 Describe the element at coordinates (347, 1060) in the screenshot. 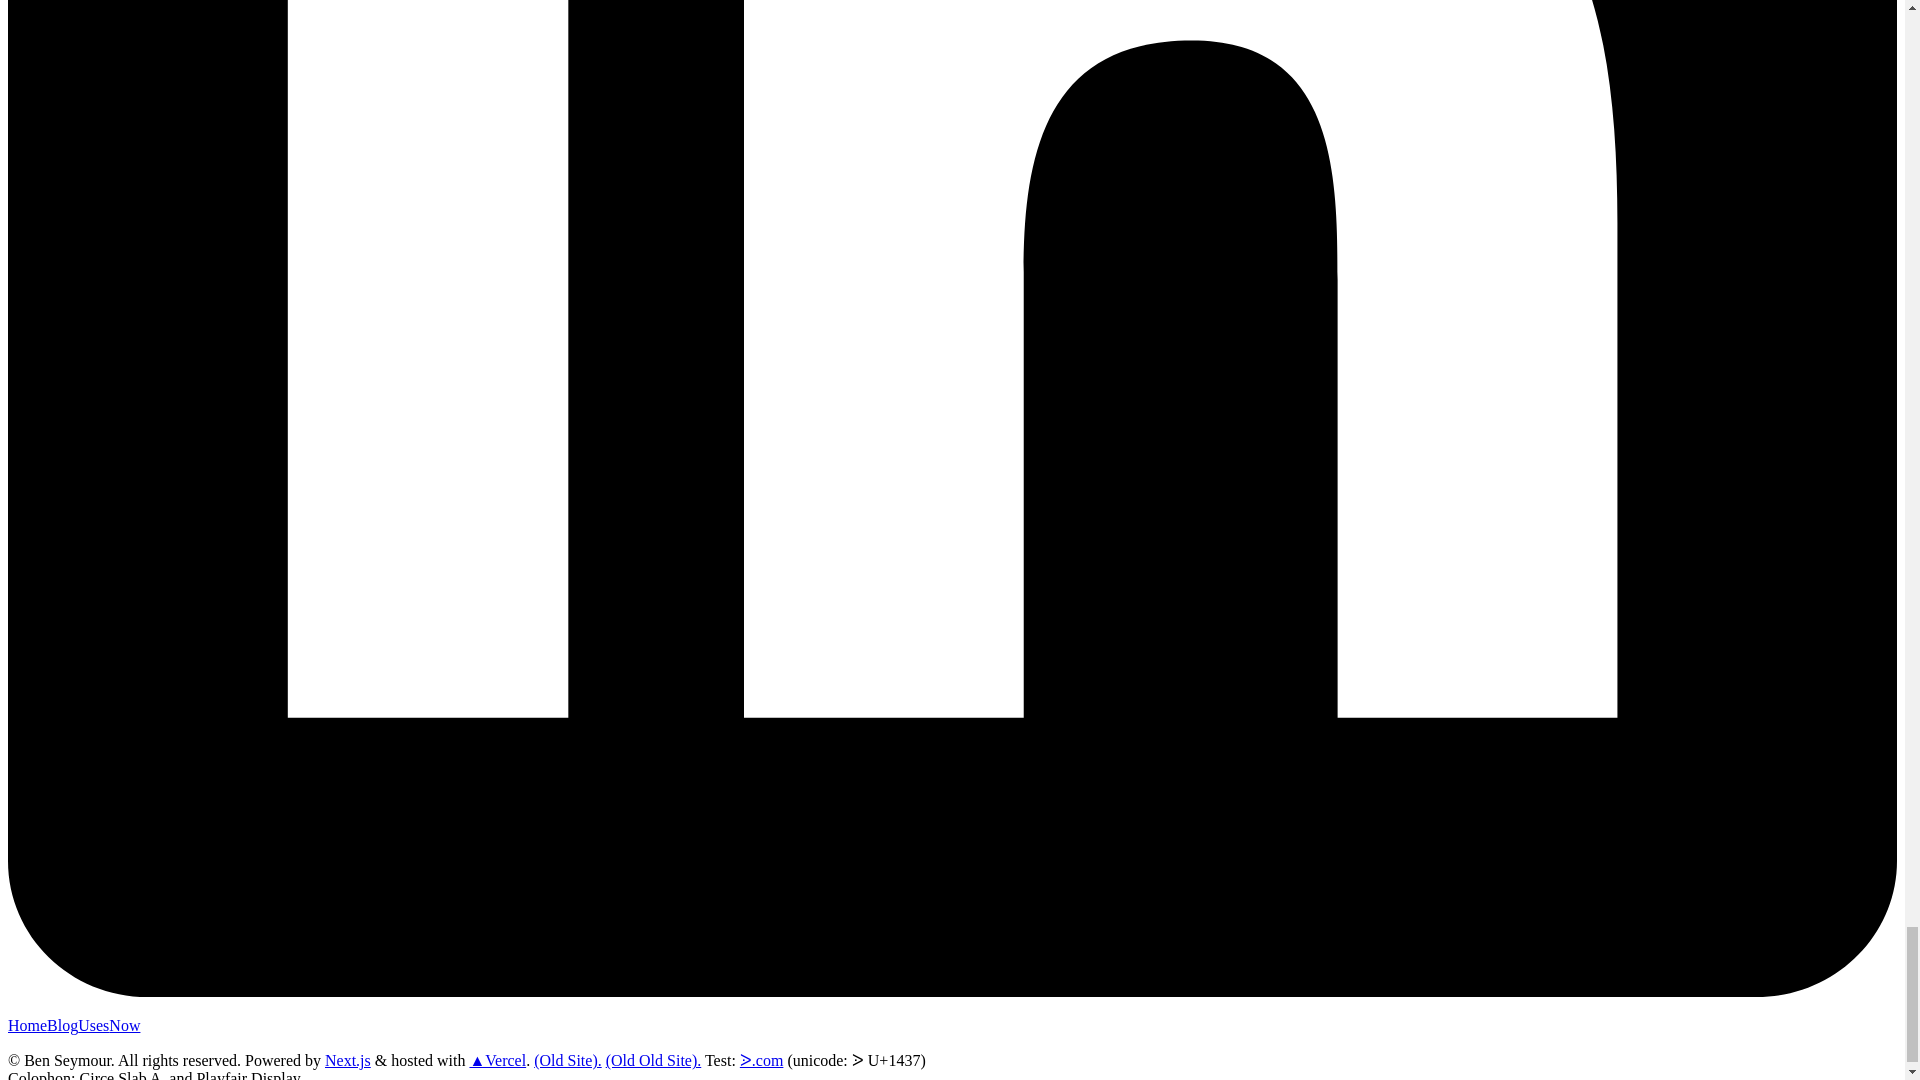

I see `Next.js` at that location.